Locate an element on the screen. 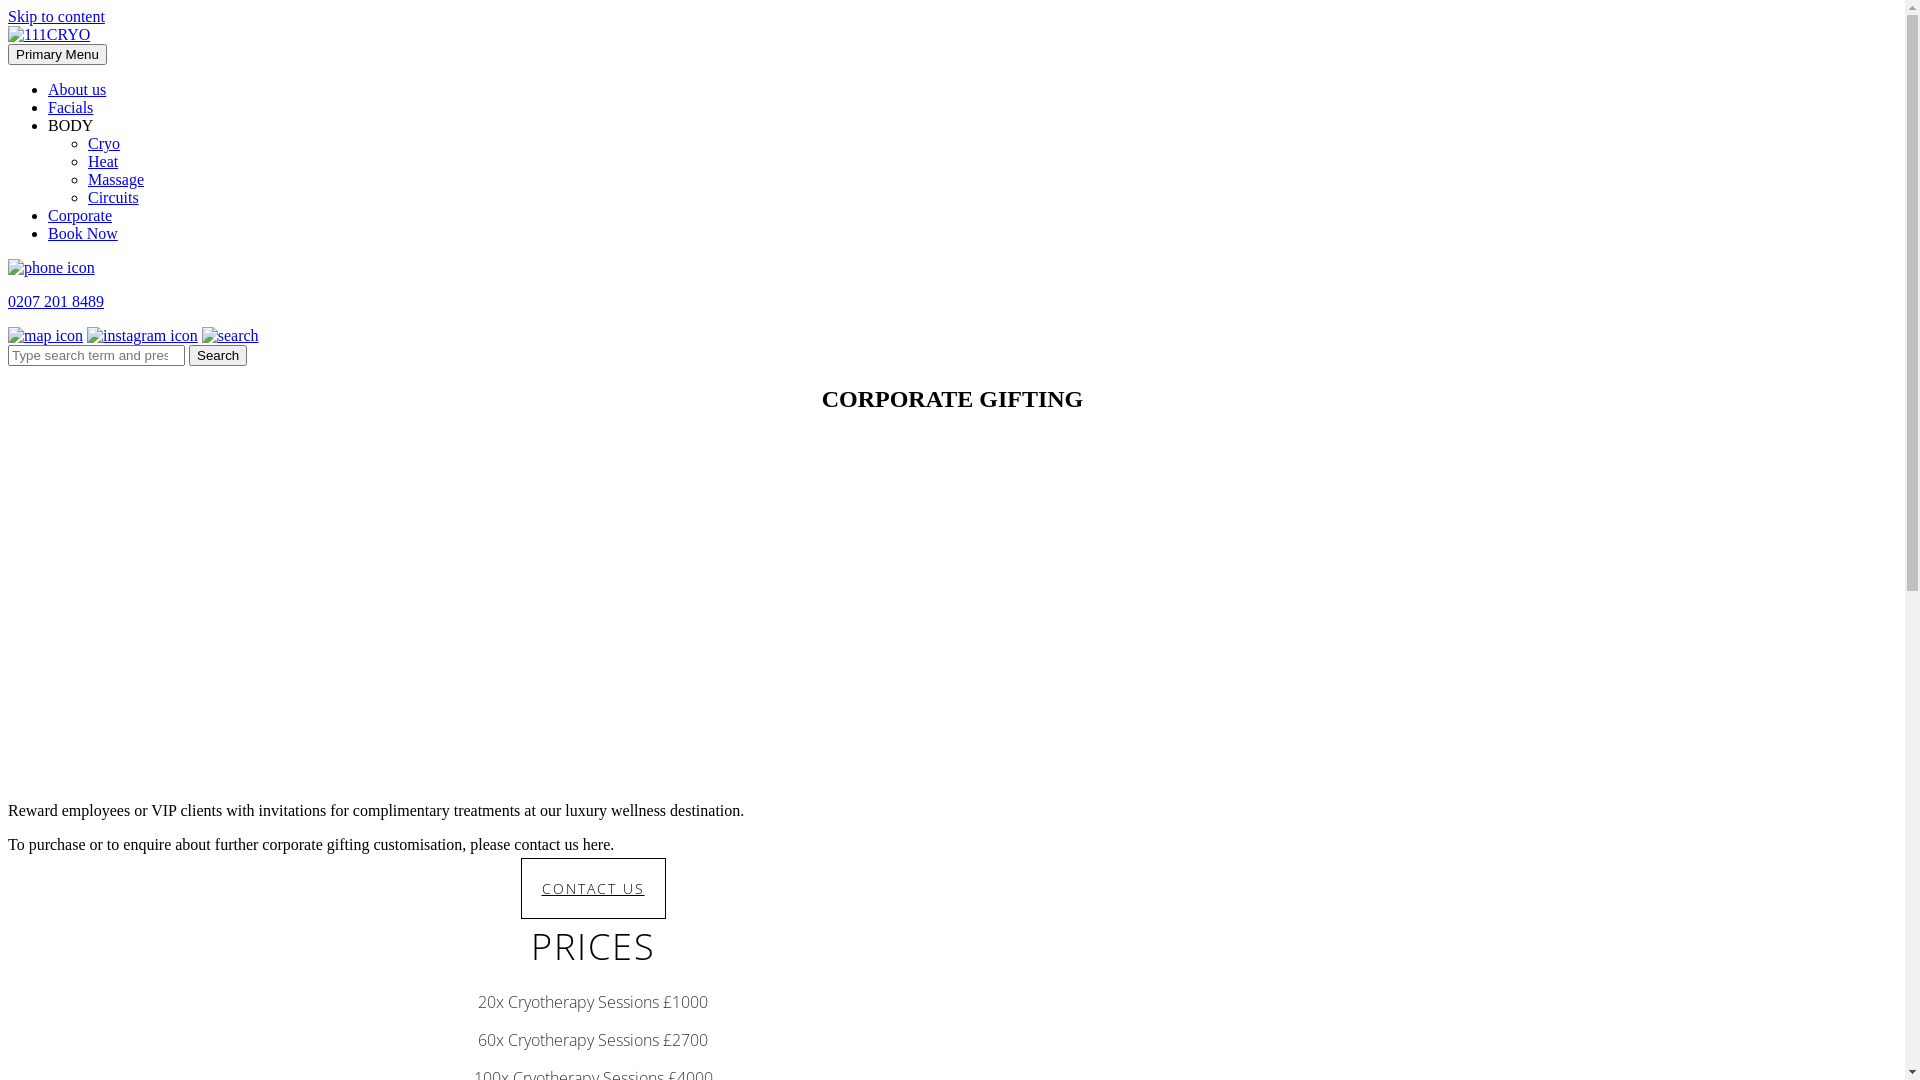 Image resolution: width=1920 pixels, height=1080 pixels. 0207 201 8489 is located at coordinates (952, 302).